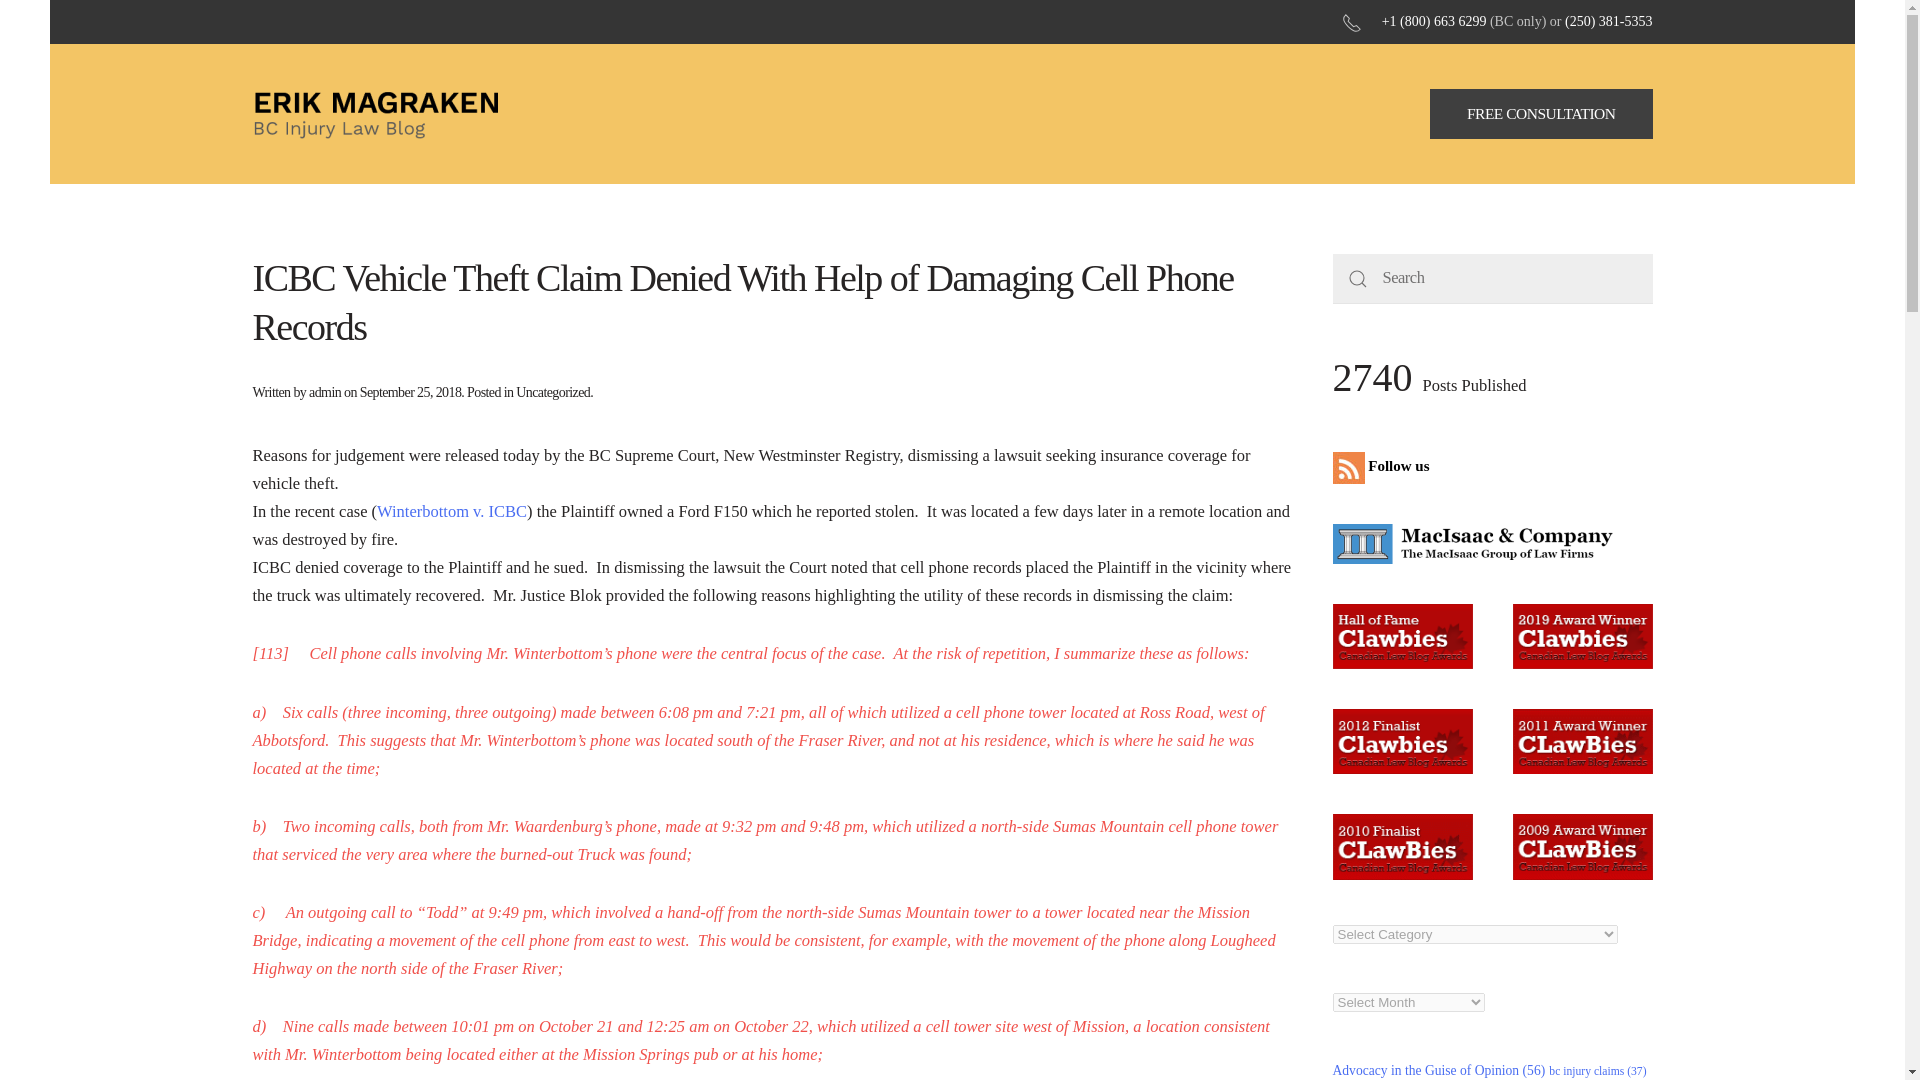  I want to click on Uncategorized, so click(552, 392).